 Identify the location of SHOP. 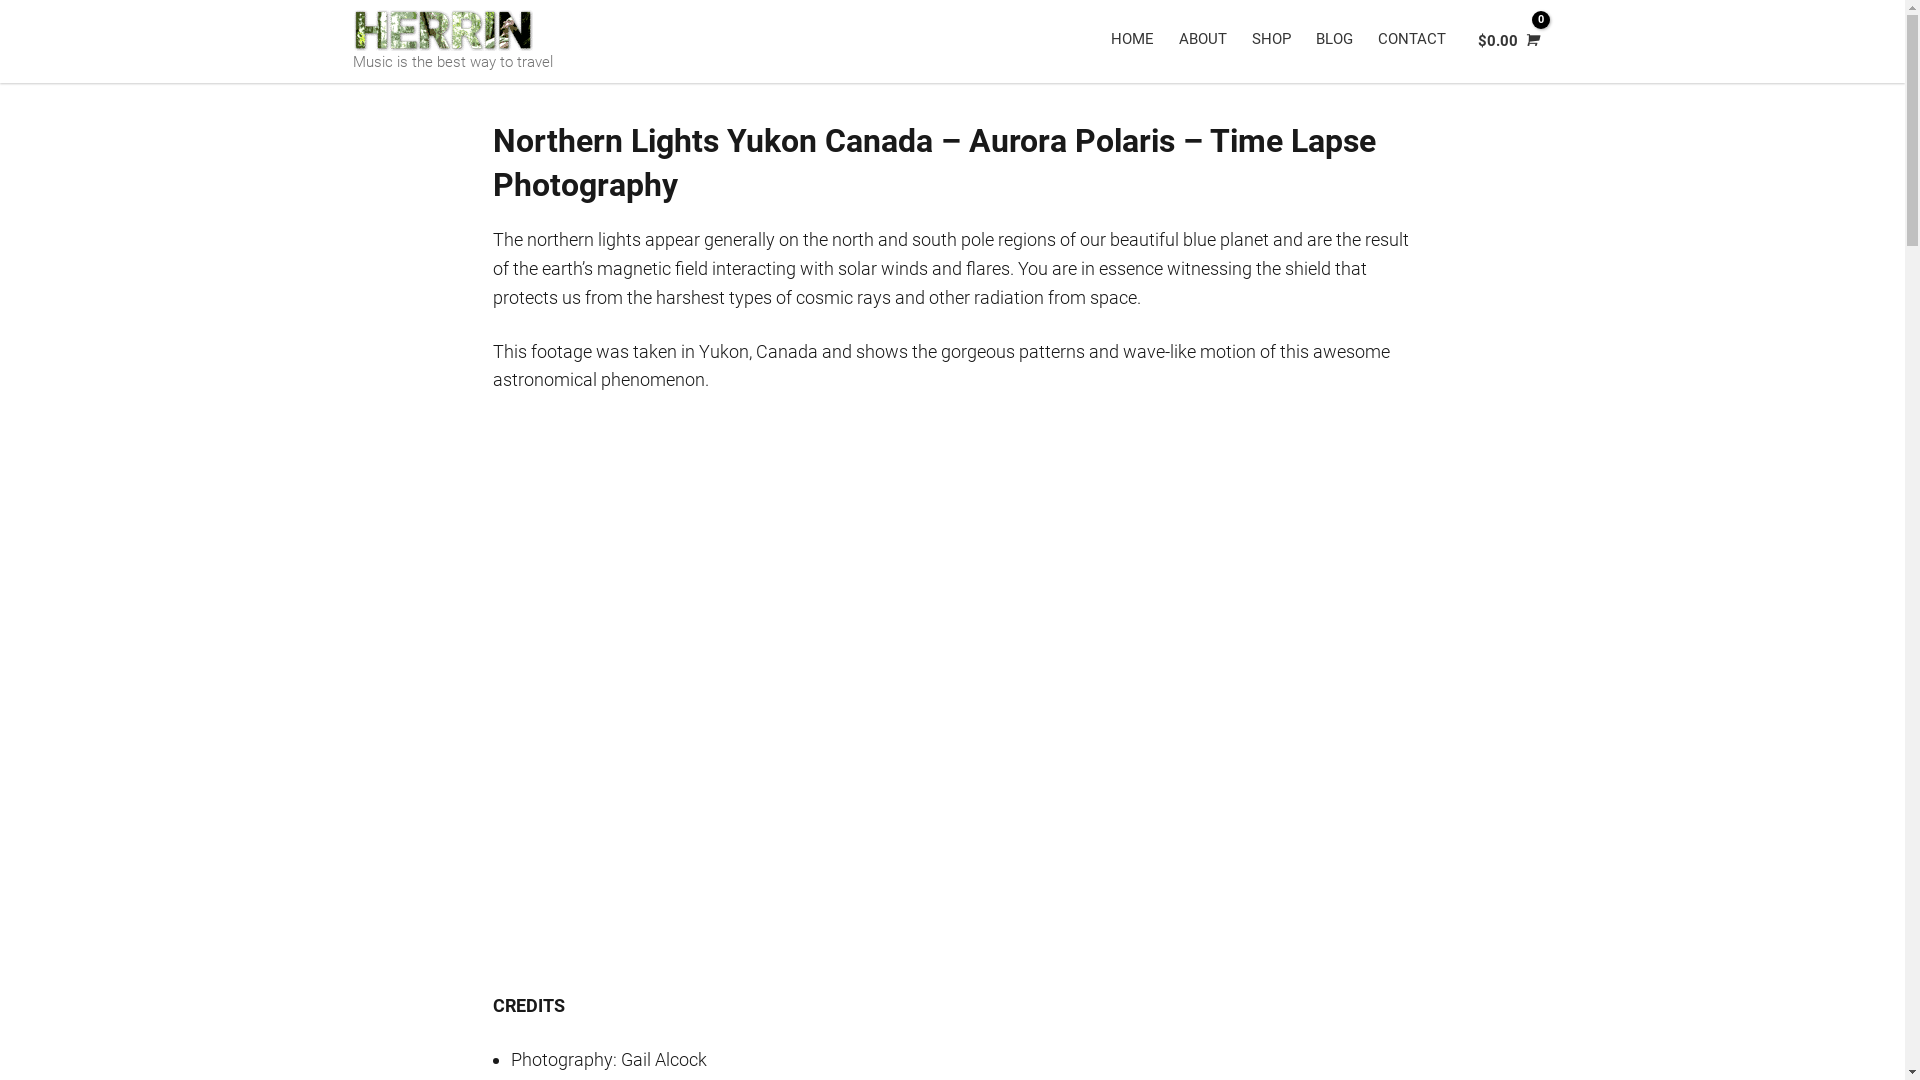
(1274, 40).